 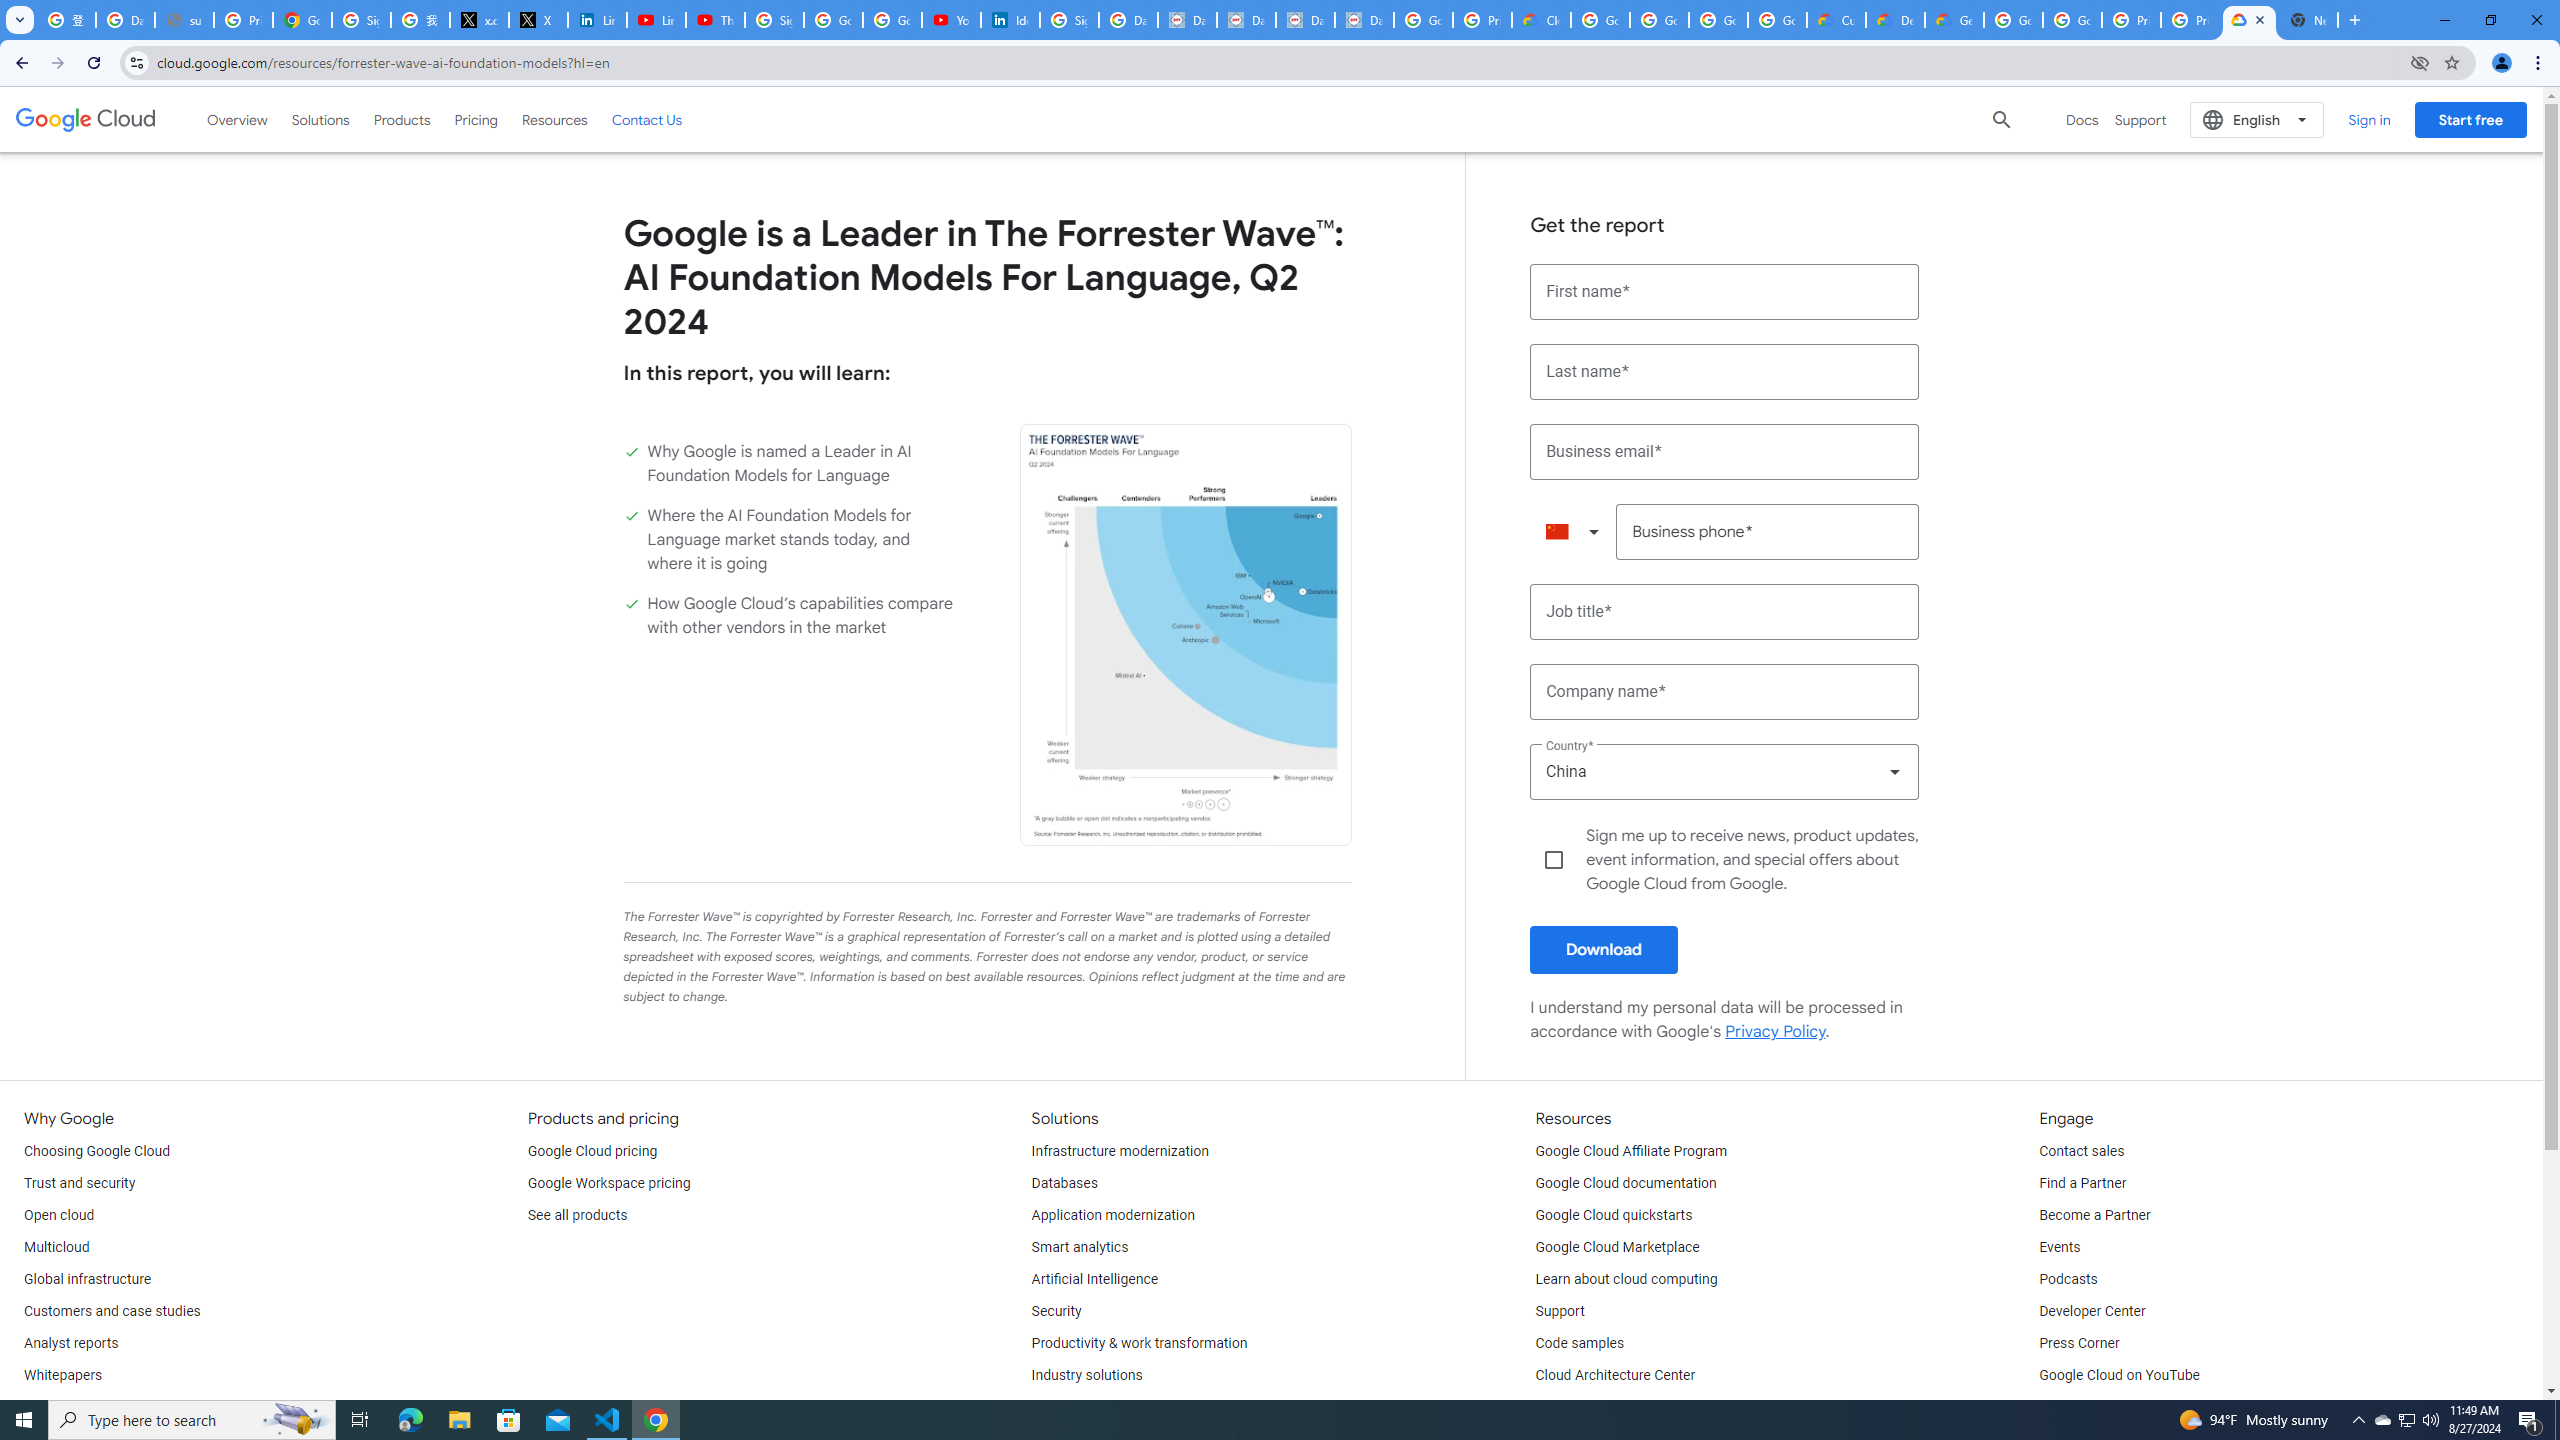 What do you see at coordinates (2118, 1376) in the screenshot?
I see `Google Cloud on YouTube` at bounding box center [2118, 1376].